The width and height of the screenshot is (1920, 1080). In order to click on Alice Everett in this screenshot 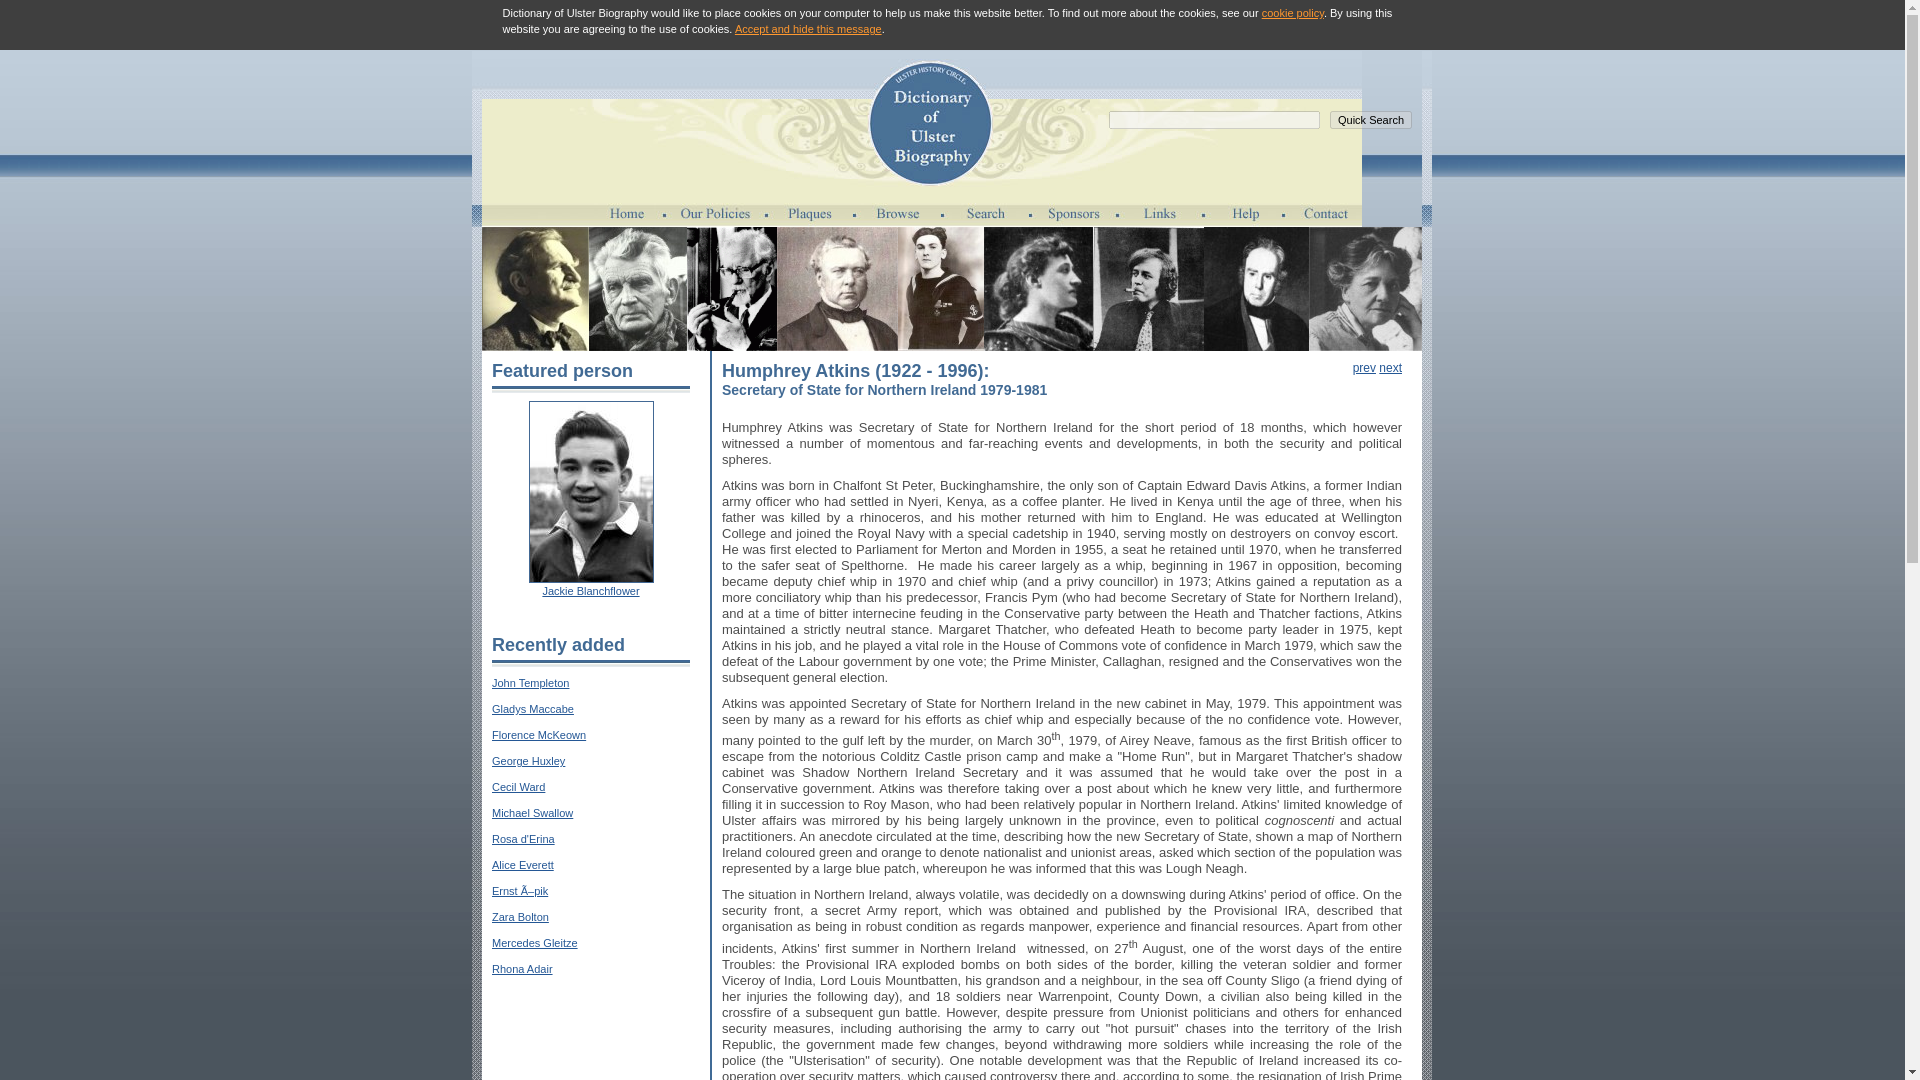, I will do `click(522, 864)`.